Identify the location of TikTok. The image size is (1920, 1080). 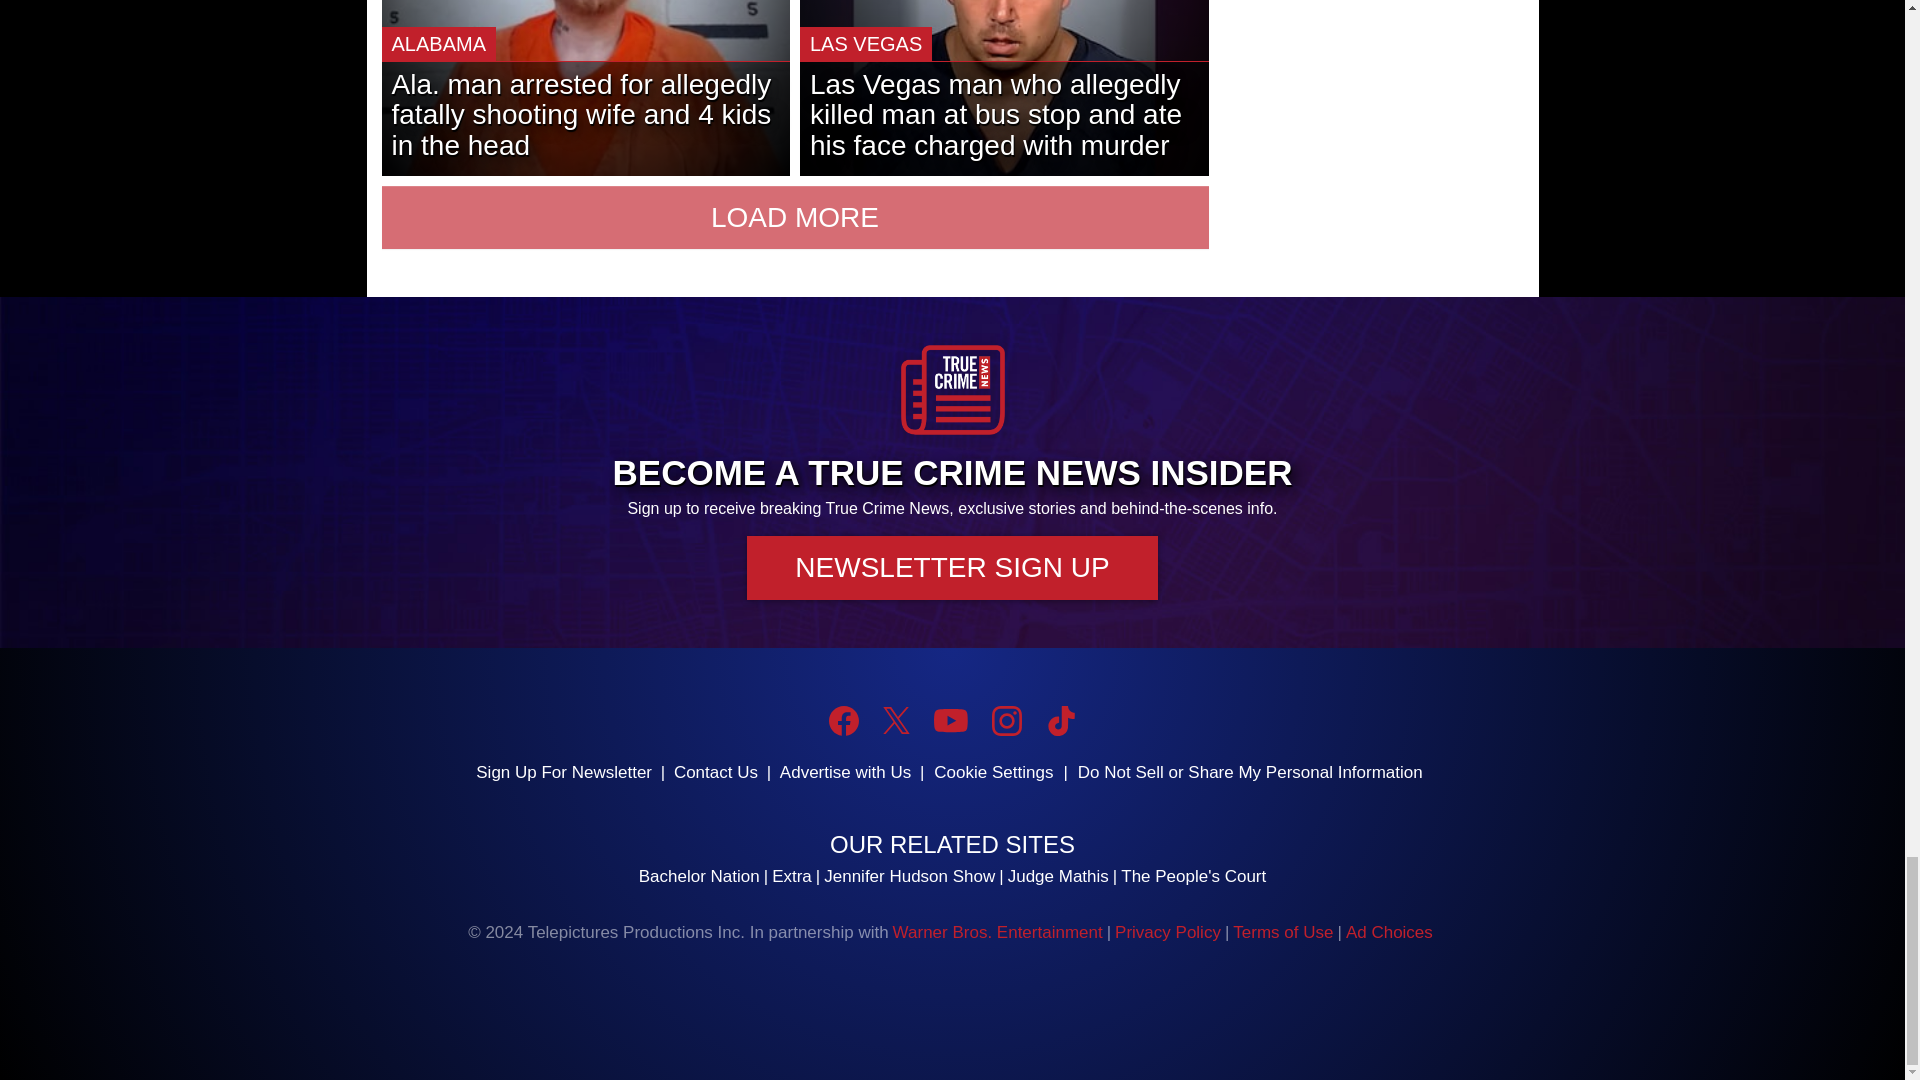
(1060, 720).